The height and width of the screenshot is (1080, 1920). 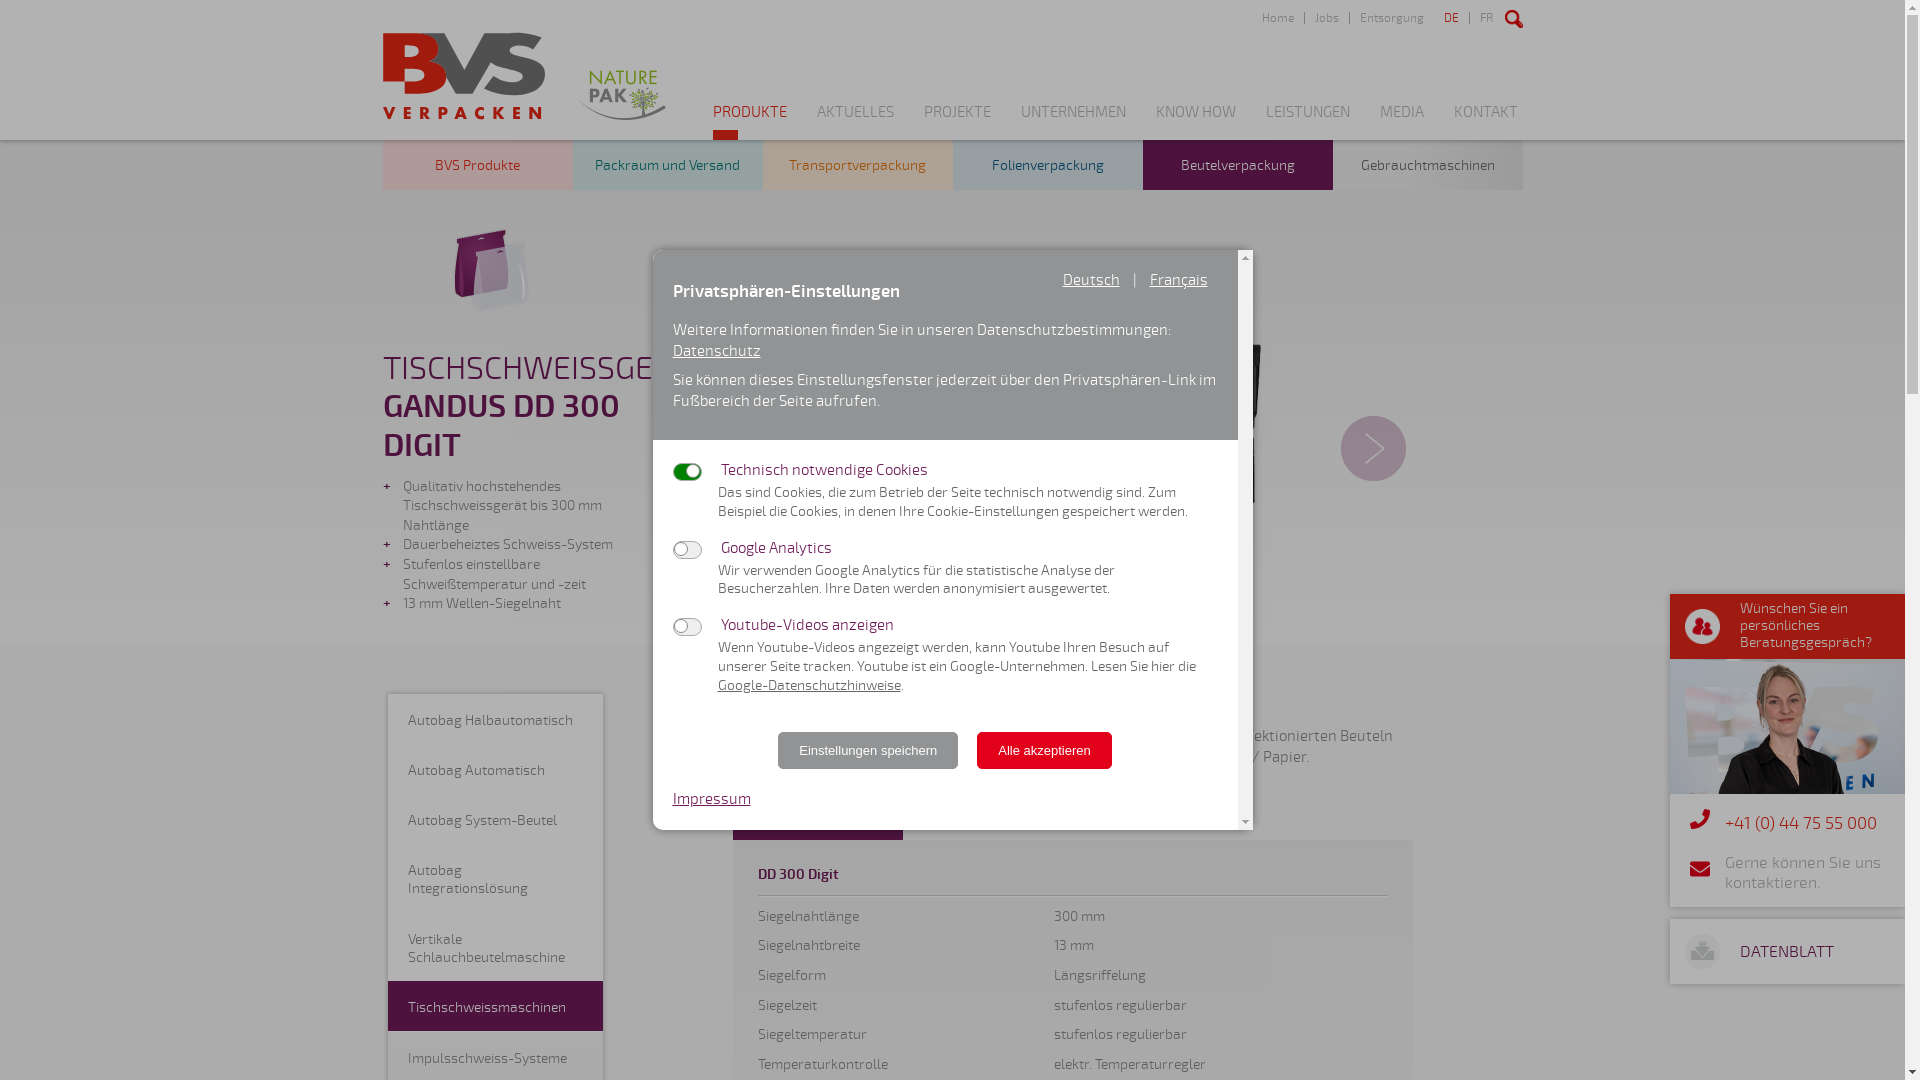 What do you see at coordinates (1402, 122) in the screenshot?
I see `MEDIA` at bounding box center [1402, 122].